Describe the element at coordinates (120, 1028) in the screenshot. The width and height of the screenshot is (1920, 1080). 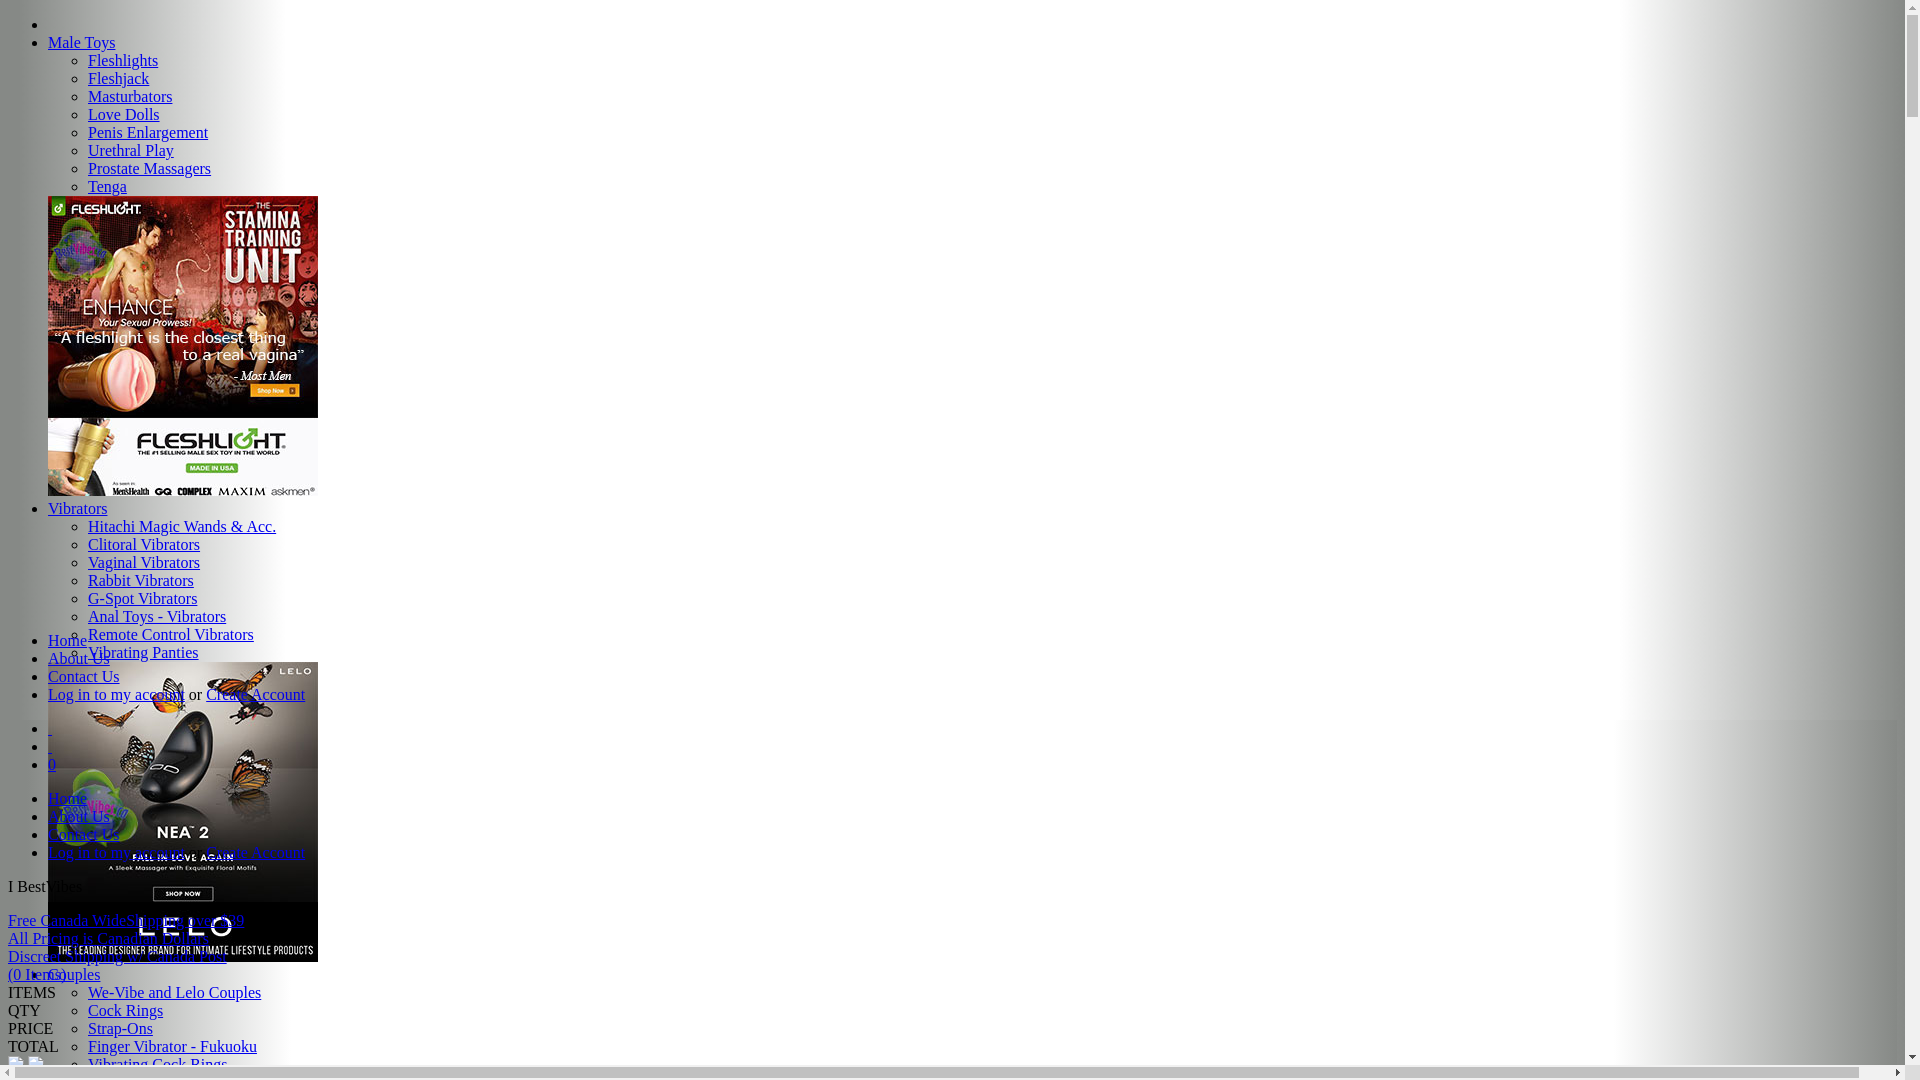
I see `Strap-Ons` at that location.